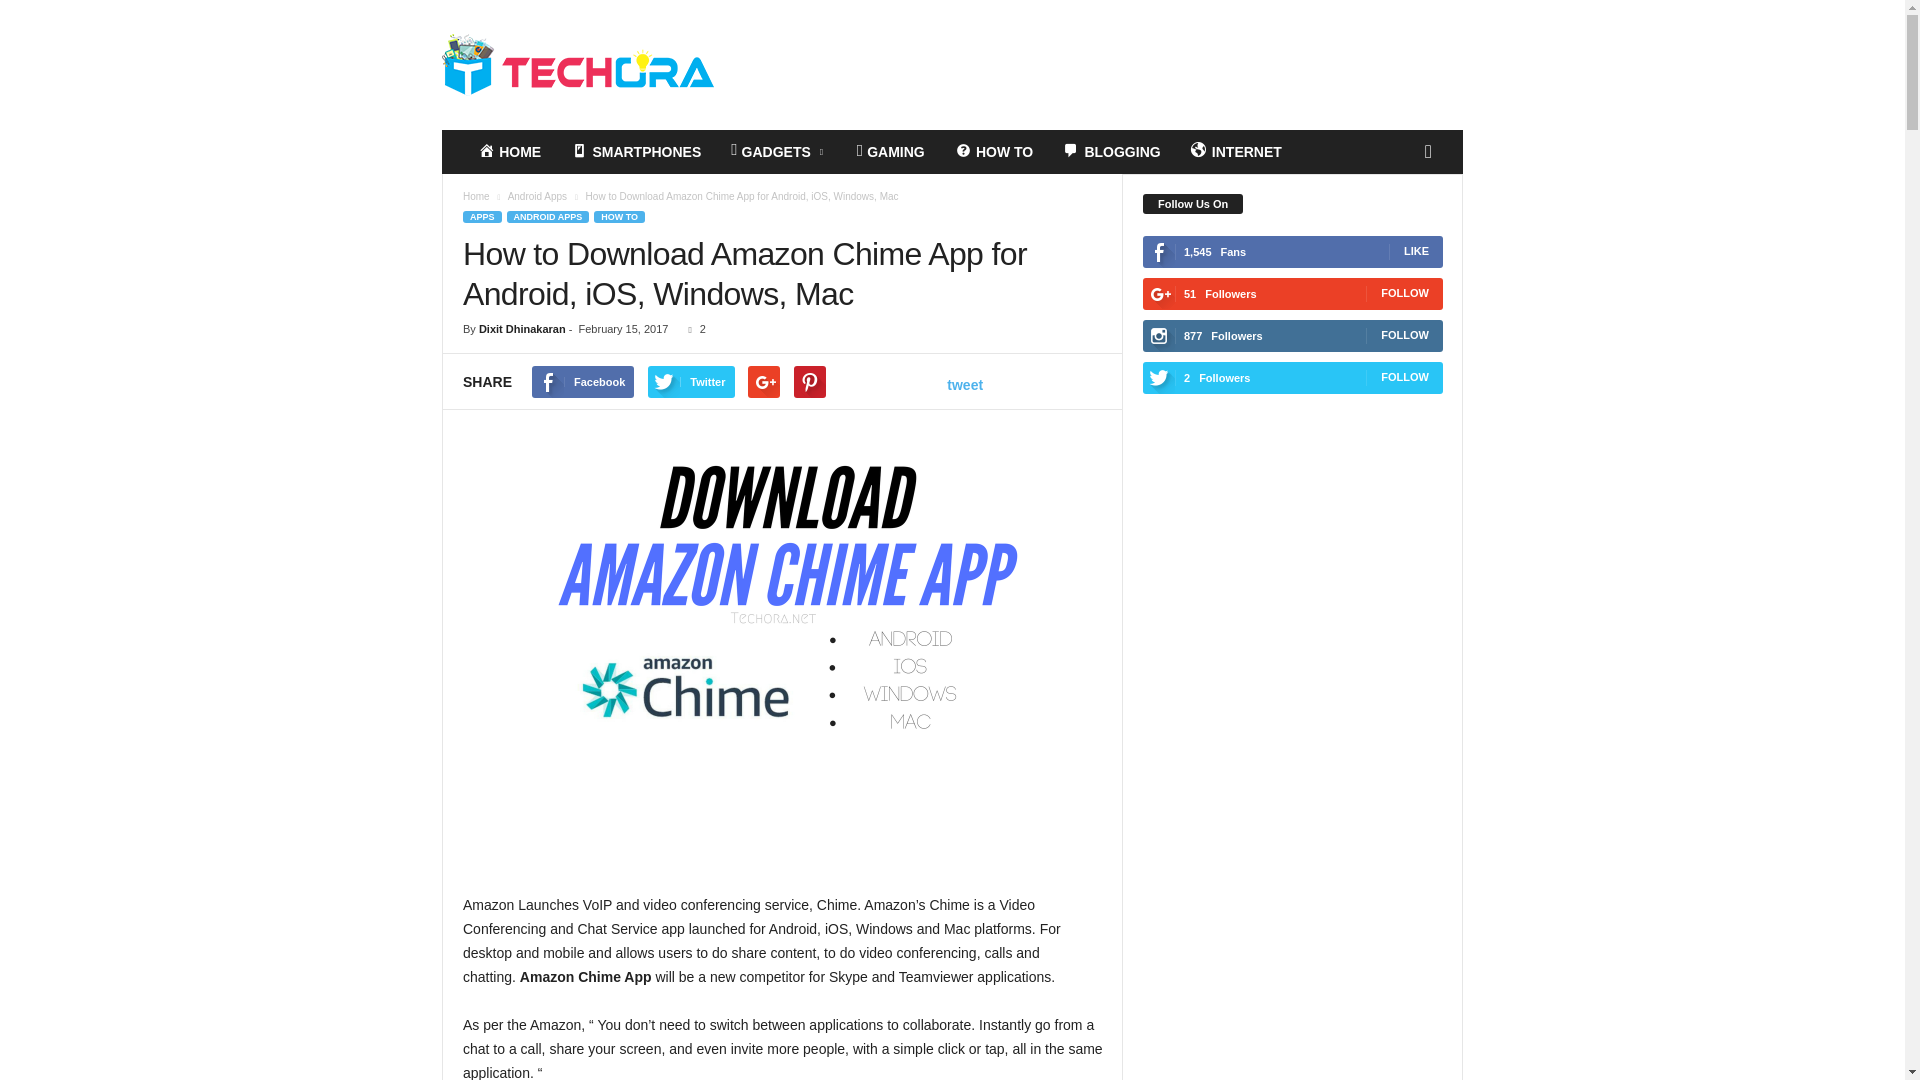 This screenshot has height=1080, width=1920. What do you see at coordinates (783, 840) in the screenshot?
I see `Advertisement` at bounding box center [783, 840].